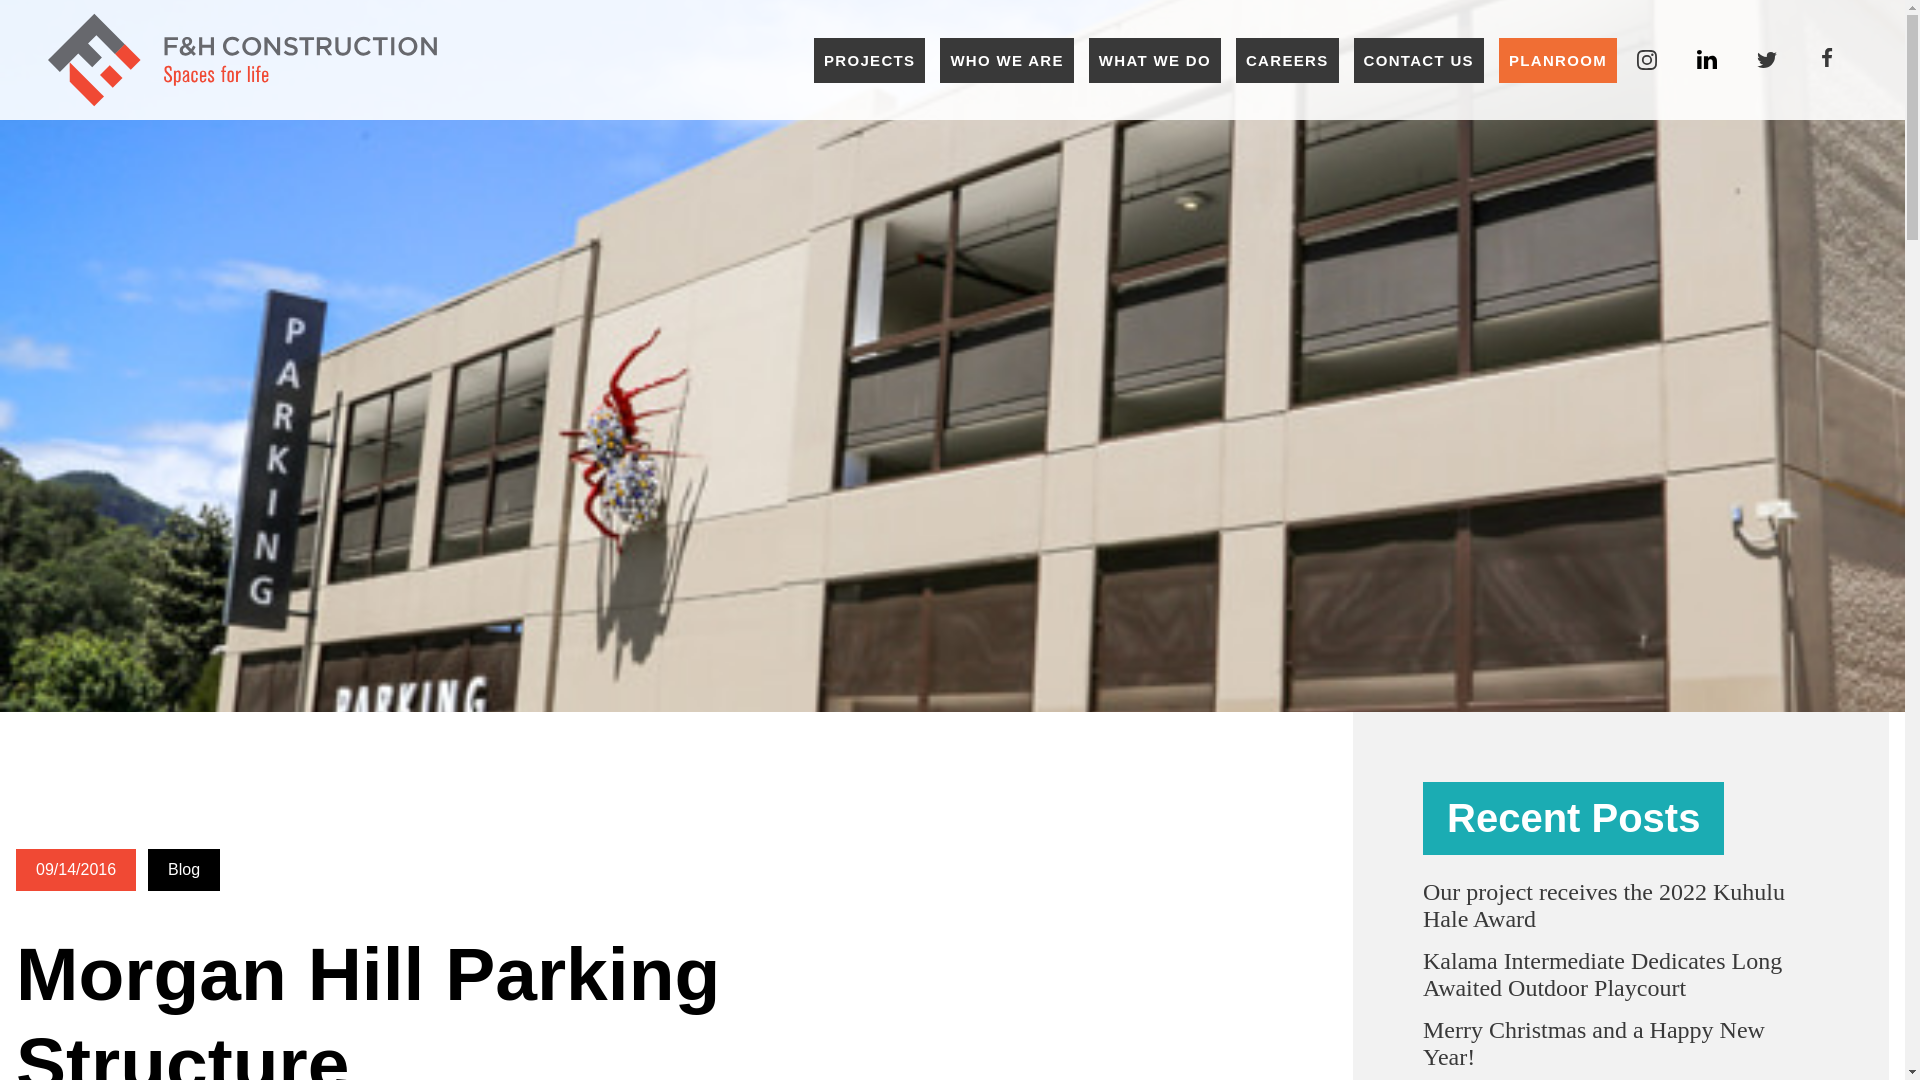 Image resolution: width=1920 pixels, height=1080 pixels. What do you see at coordinates (1418, 60) in the screenshot?
I see `CONTACT US` at bounding box center [1418, 60].